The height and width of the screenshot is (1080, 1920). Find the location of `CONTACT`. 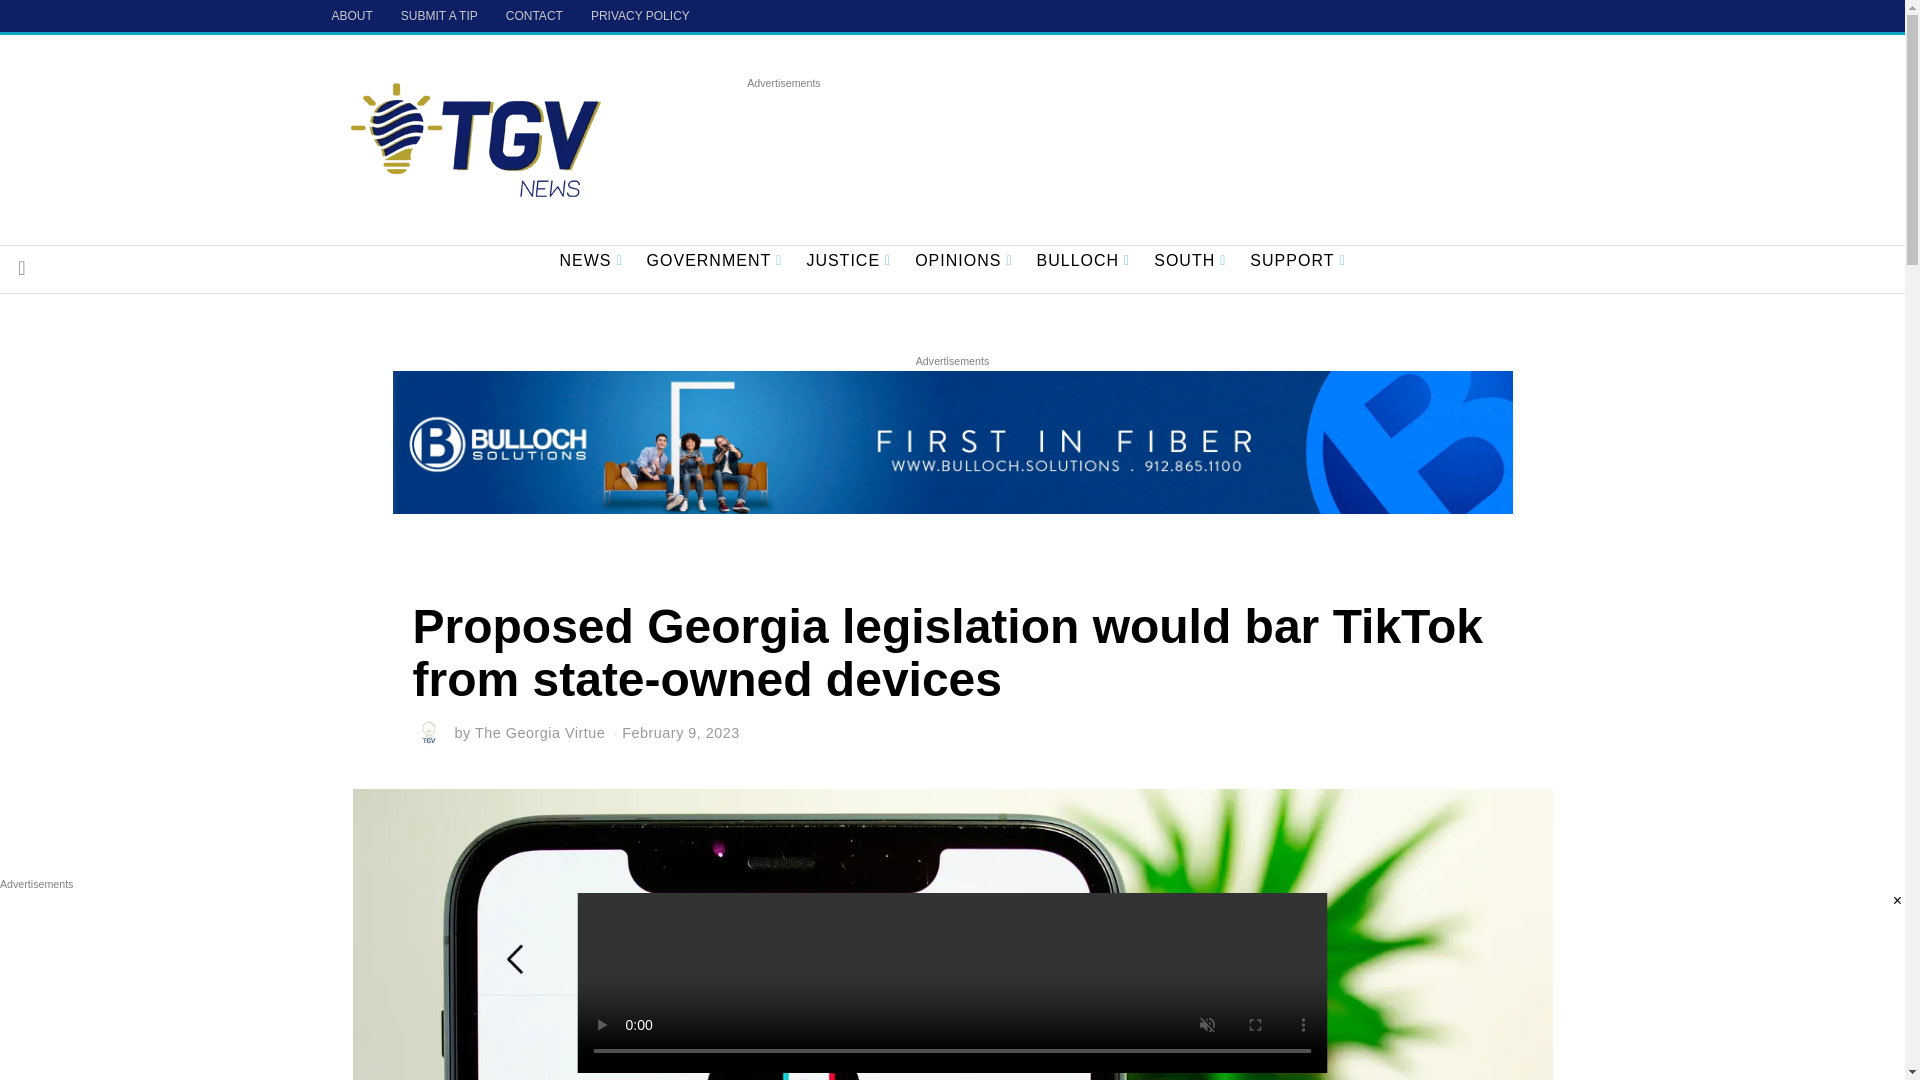

CONTACT is located at coordinates (534, 16).